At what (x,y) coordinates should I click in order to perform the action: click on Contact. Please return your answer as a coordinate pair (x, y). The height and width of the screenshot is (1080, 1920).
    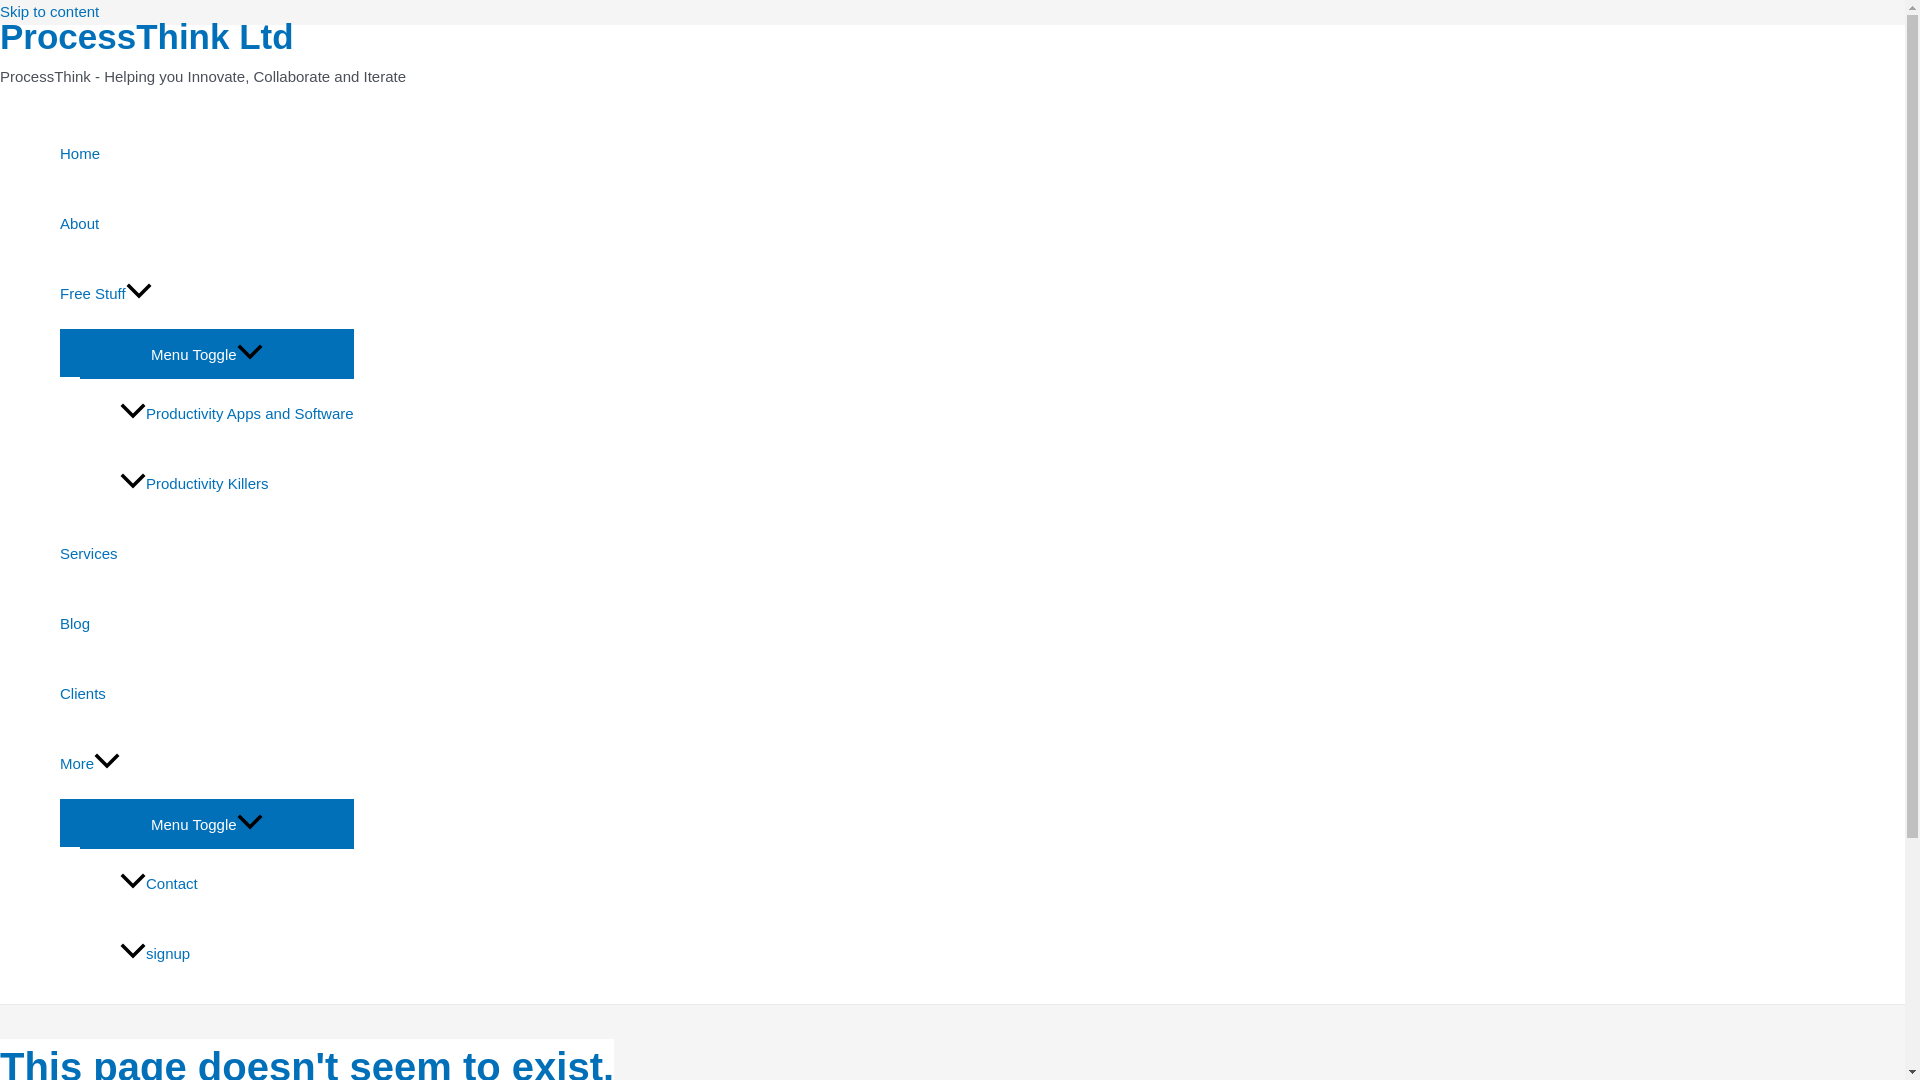
    Looking at the image, I should click on (236, 884).